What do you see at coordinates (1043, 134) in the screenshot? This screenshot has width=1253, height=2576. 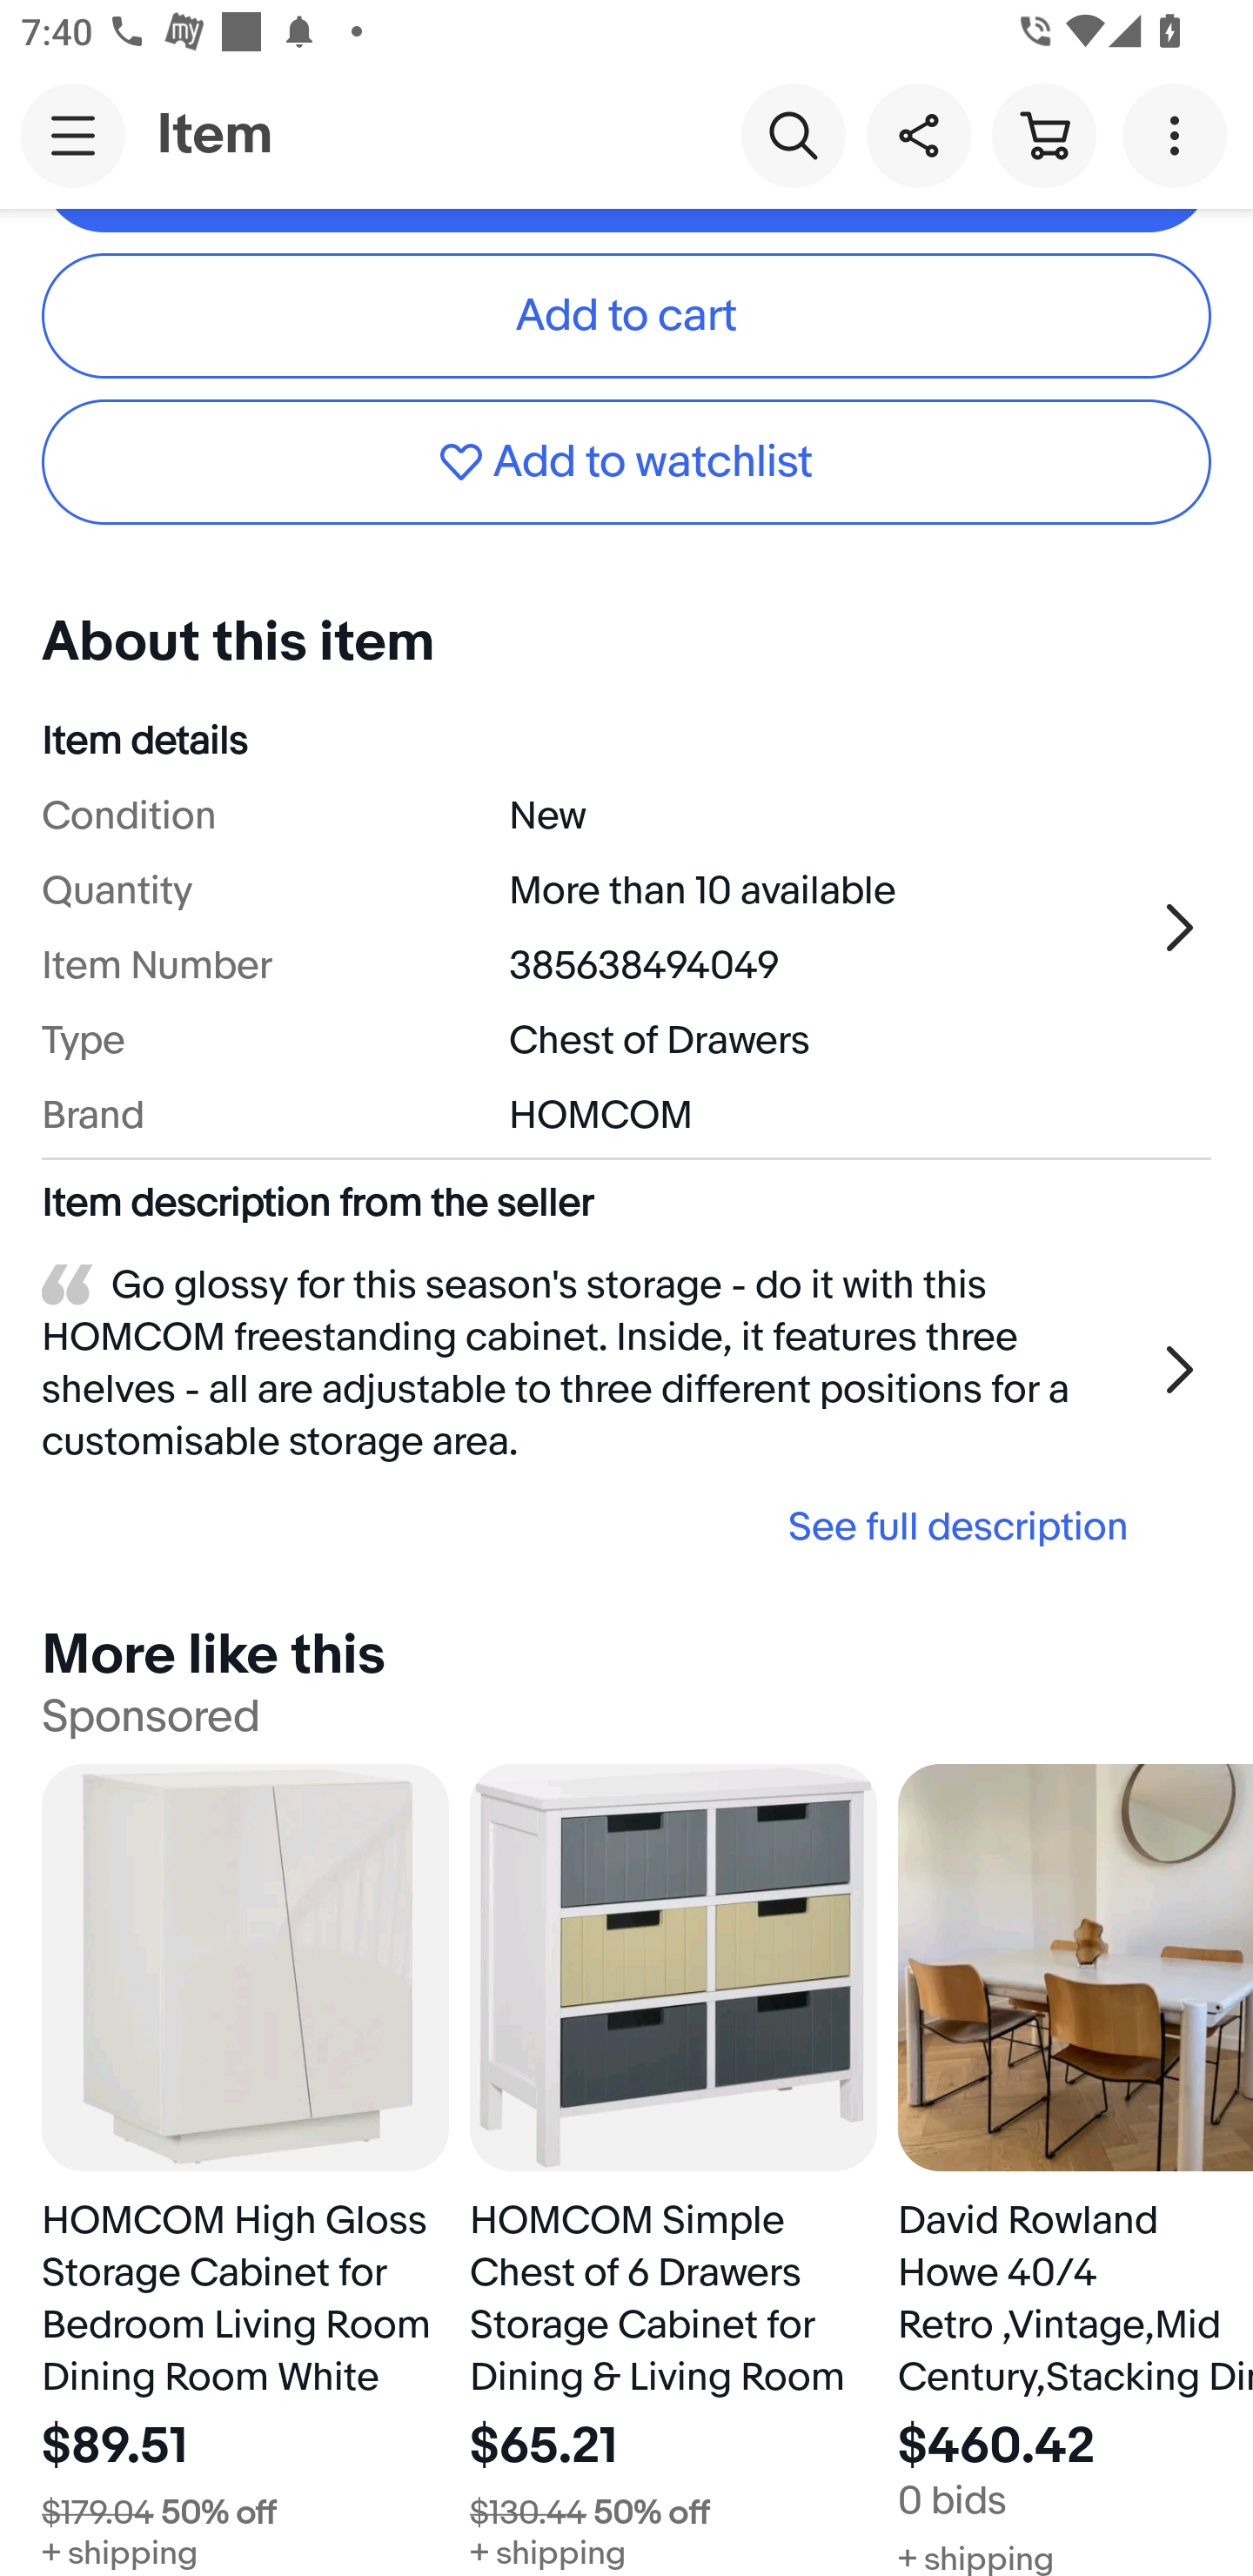 I see `Cart button shopping cart` at bounding box center [1043, 134].